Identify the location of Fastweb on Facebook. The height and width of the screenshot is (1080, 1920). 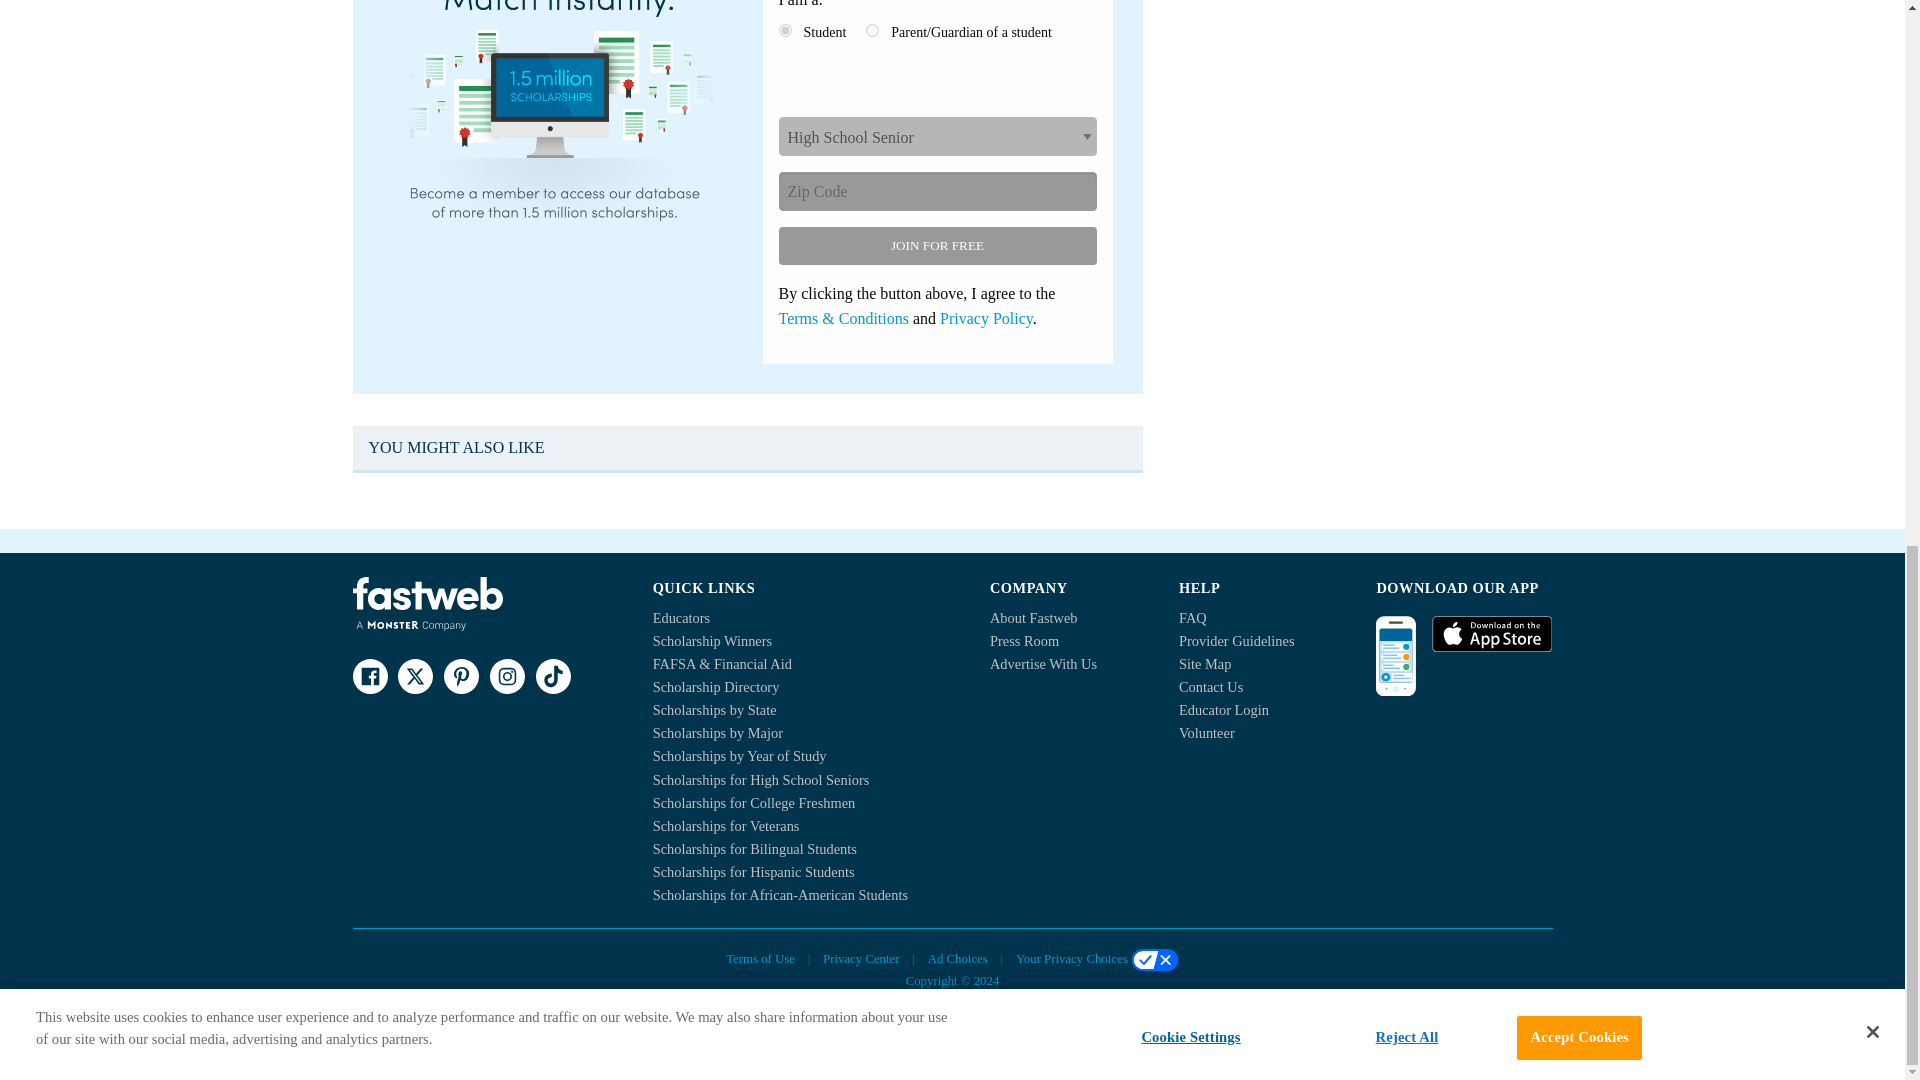
(369, 676).